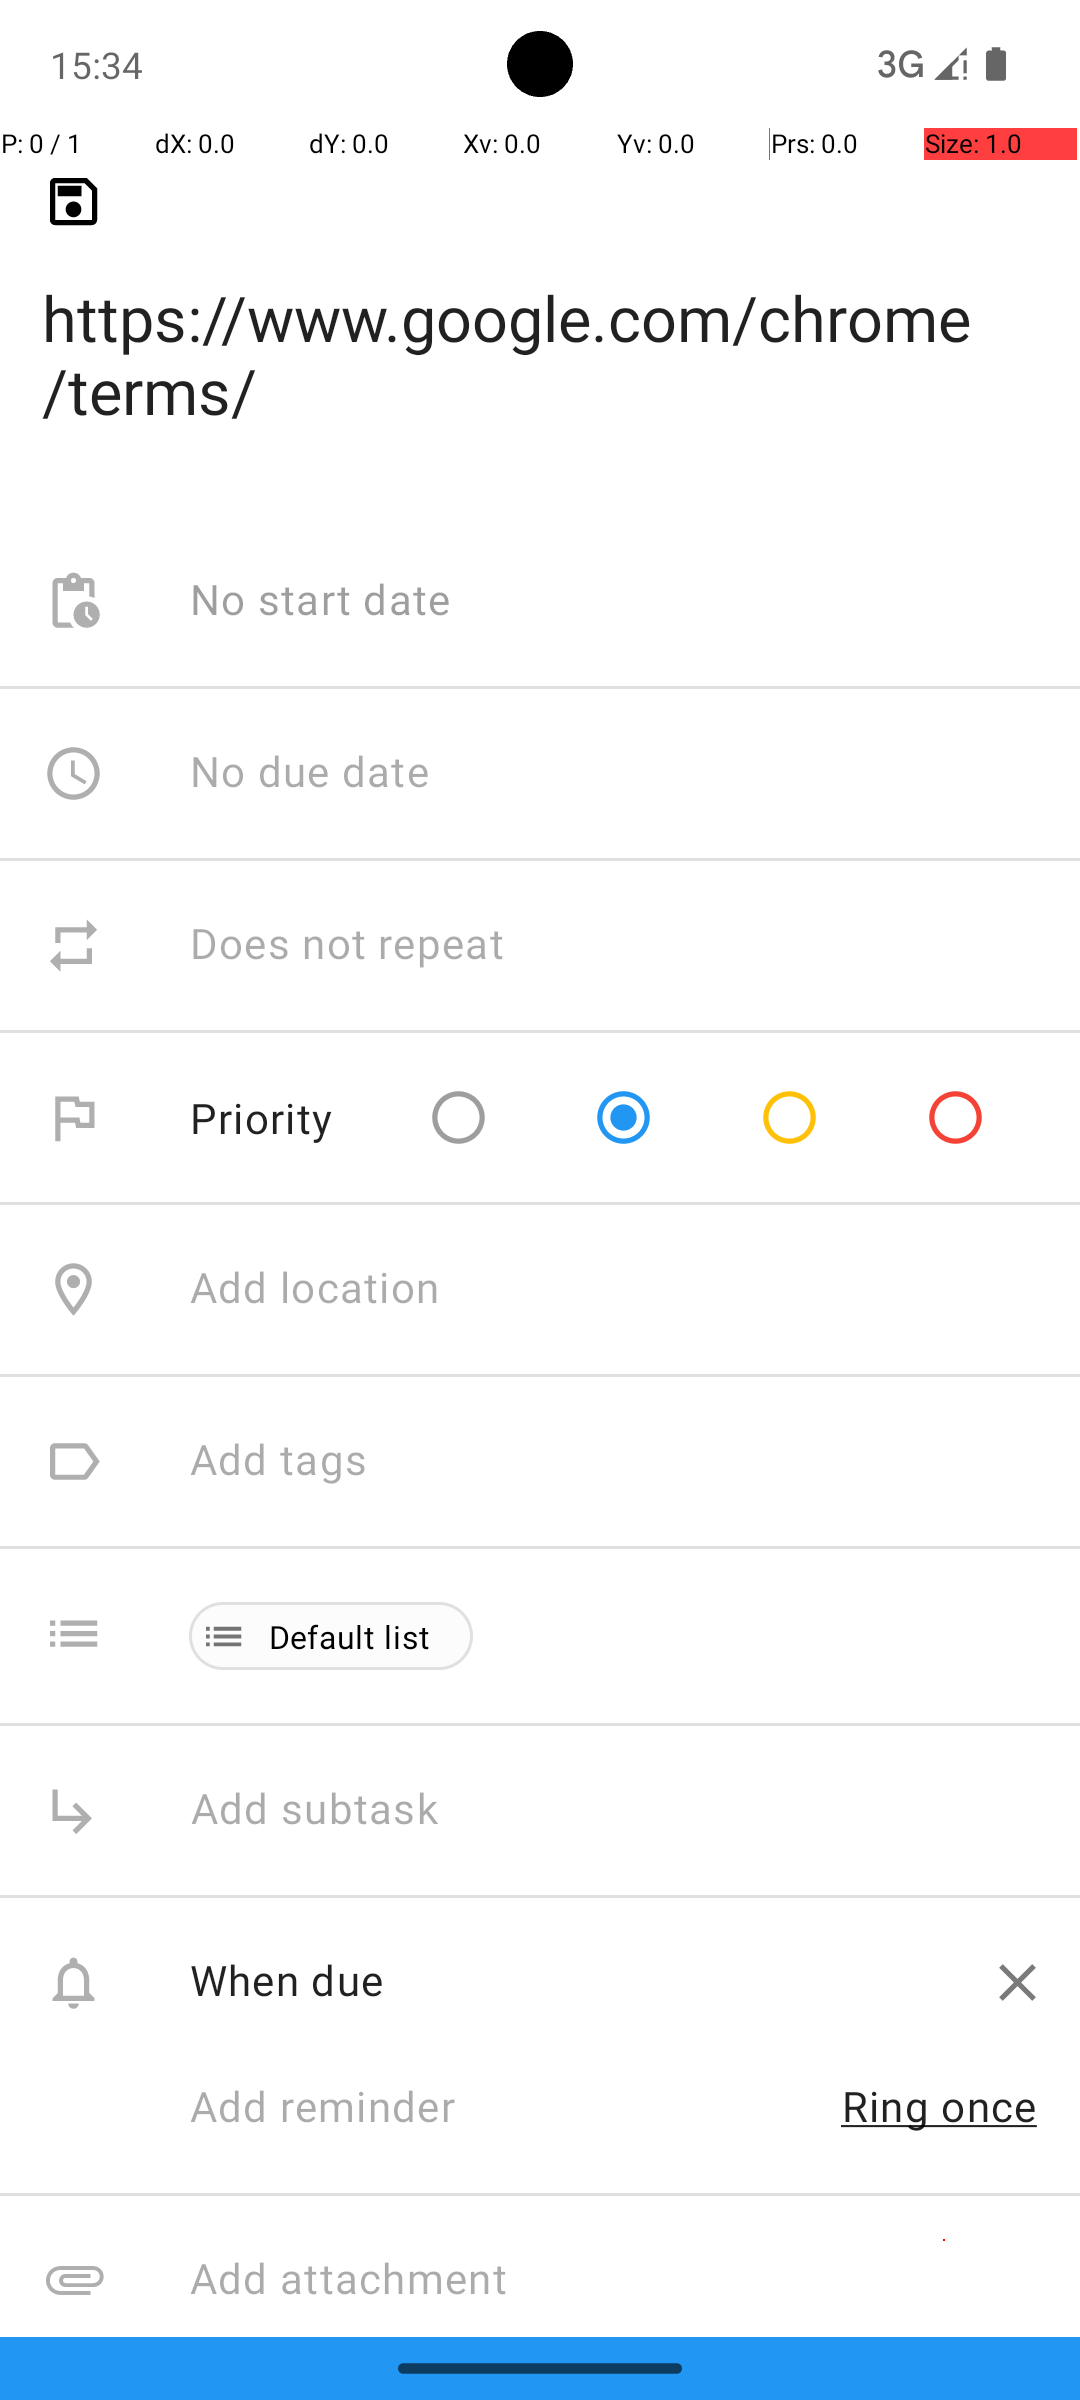 The width and height of the screenshot is (1080, 2400). I want to click on Add reminder, so click(344, 2109).